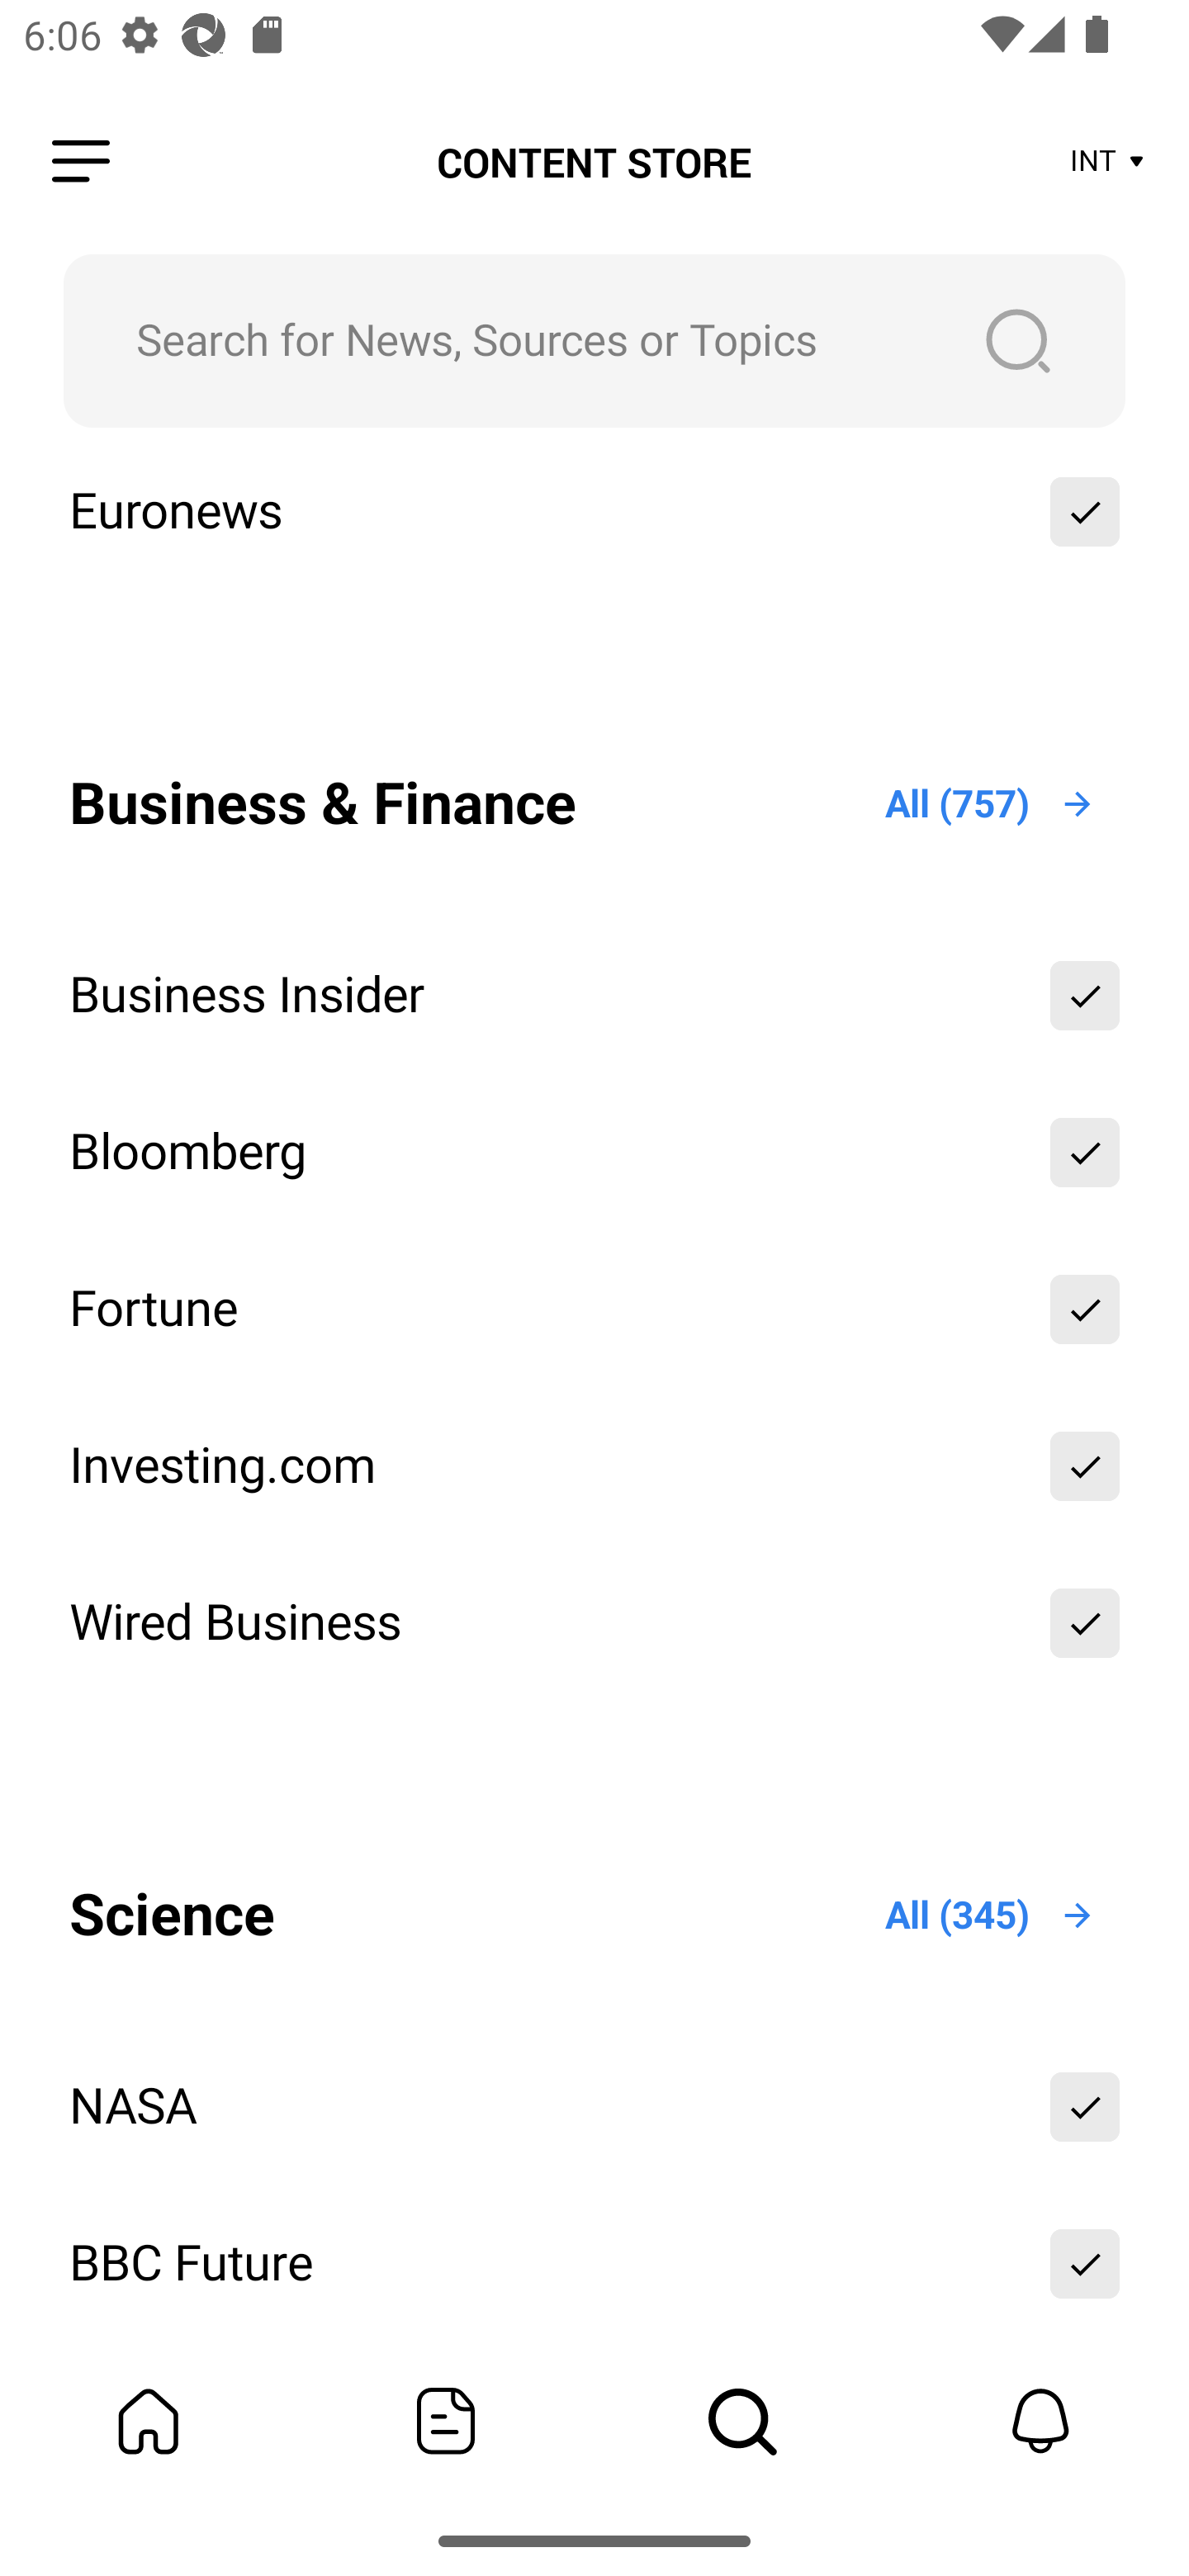  Describe the element at coordinates (1085, 1466) in the screenshot. I see `Add To My Bundle` at that location.